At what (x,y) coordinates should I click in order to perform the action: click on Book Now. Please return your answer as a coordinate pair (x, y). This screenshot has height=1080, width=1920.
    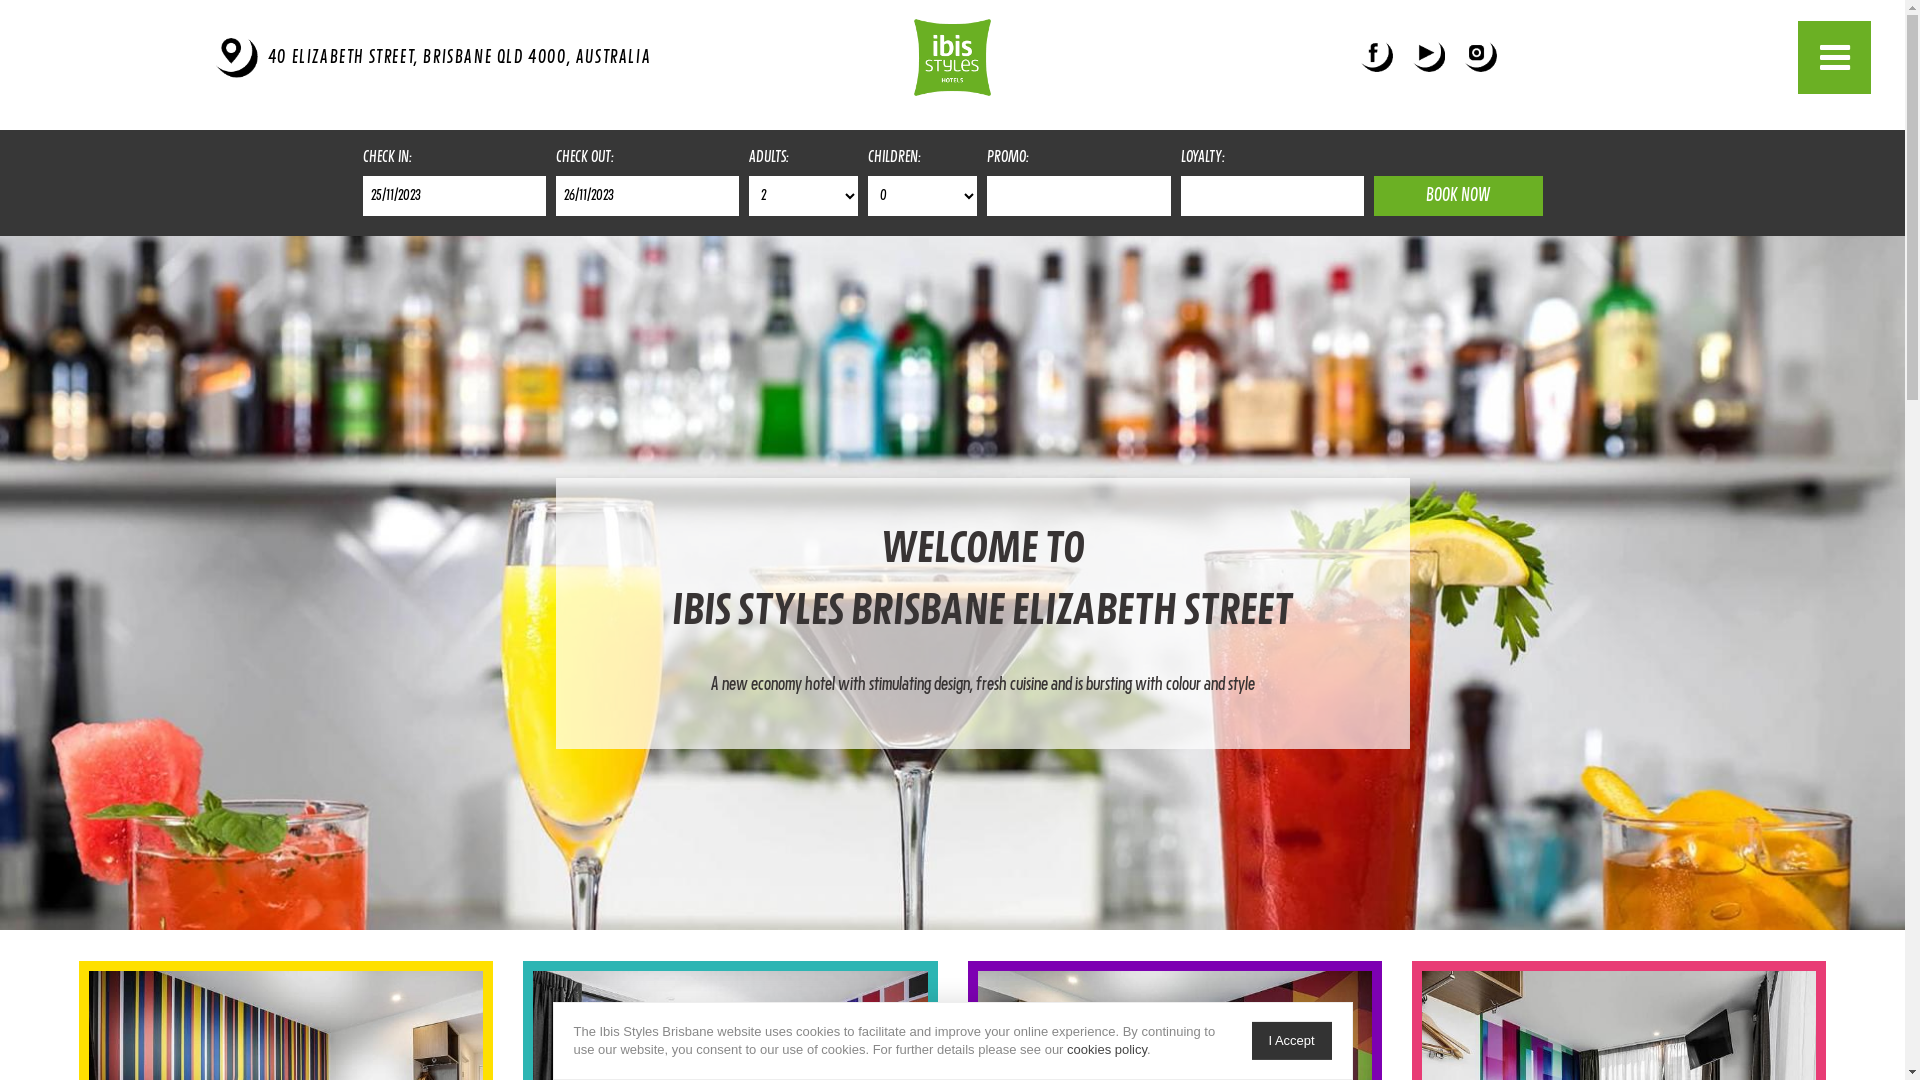
    Looking at the image, I should click on (1458, 196).